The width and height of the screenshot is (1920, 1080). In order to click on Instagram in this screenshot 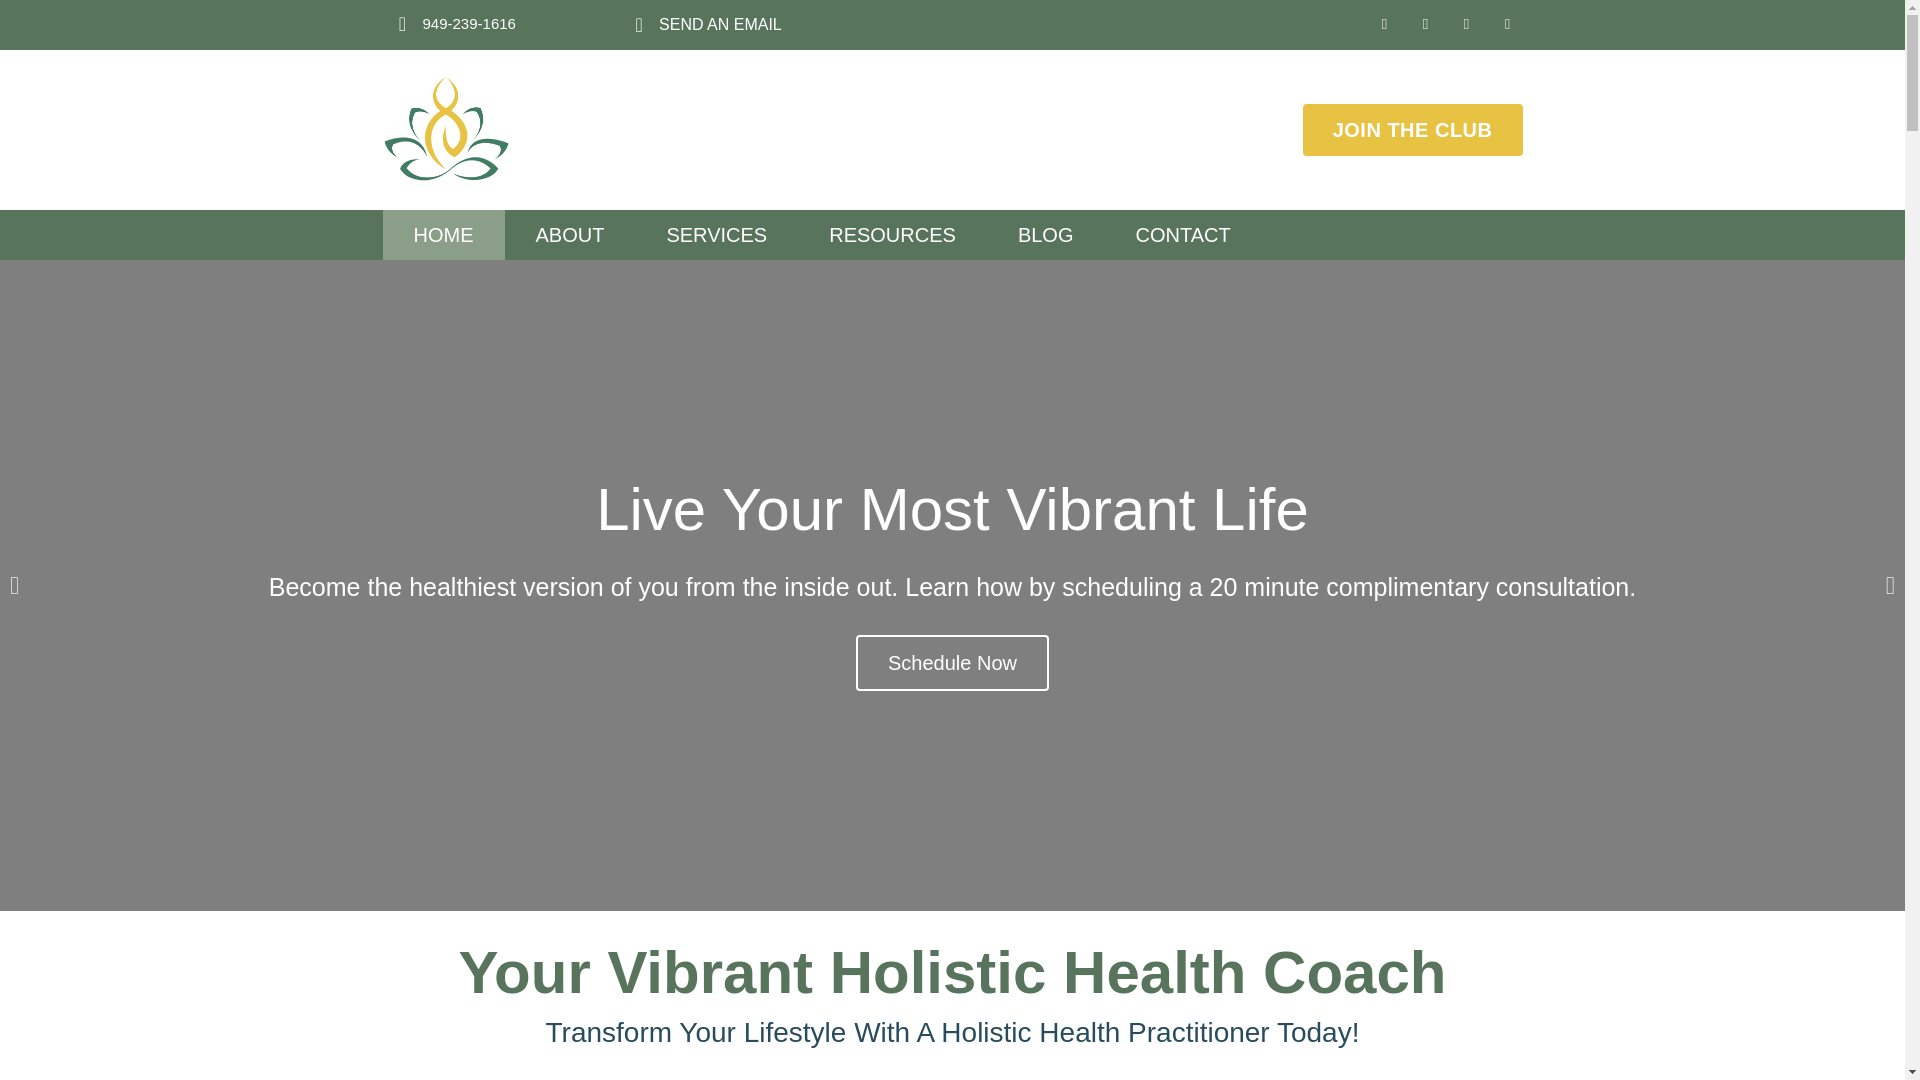, I will do `click(1384, 24)`.